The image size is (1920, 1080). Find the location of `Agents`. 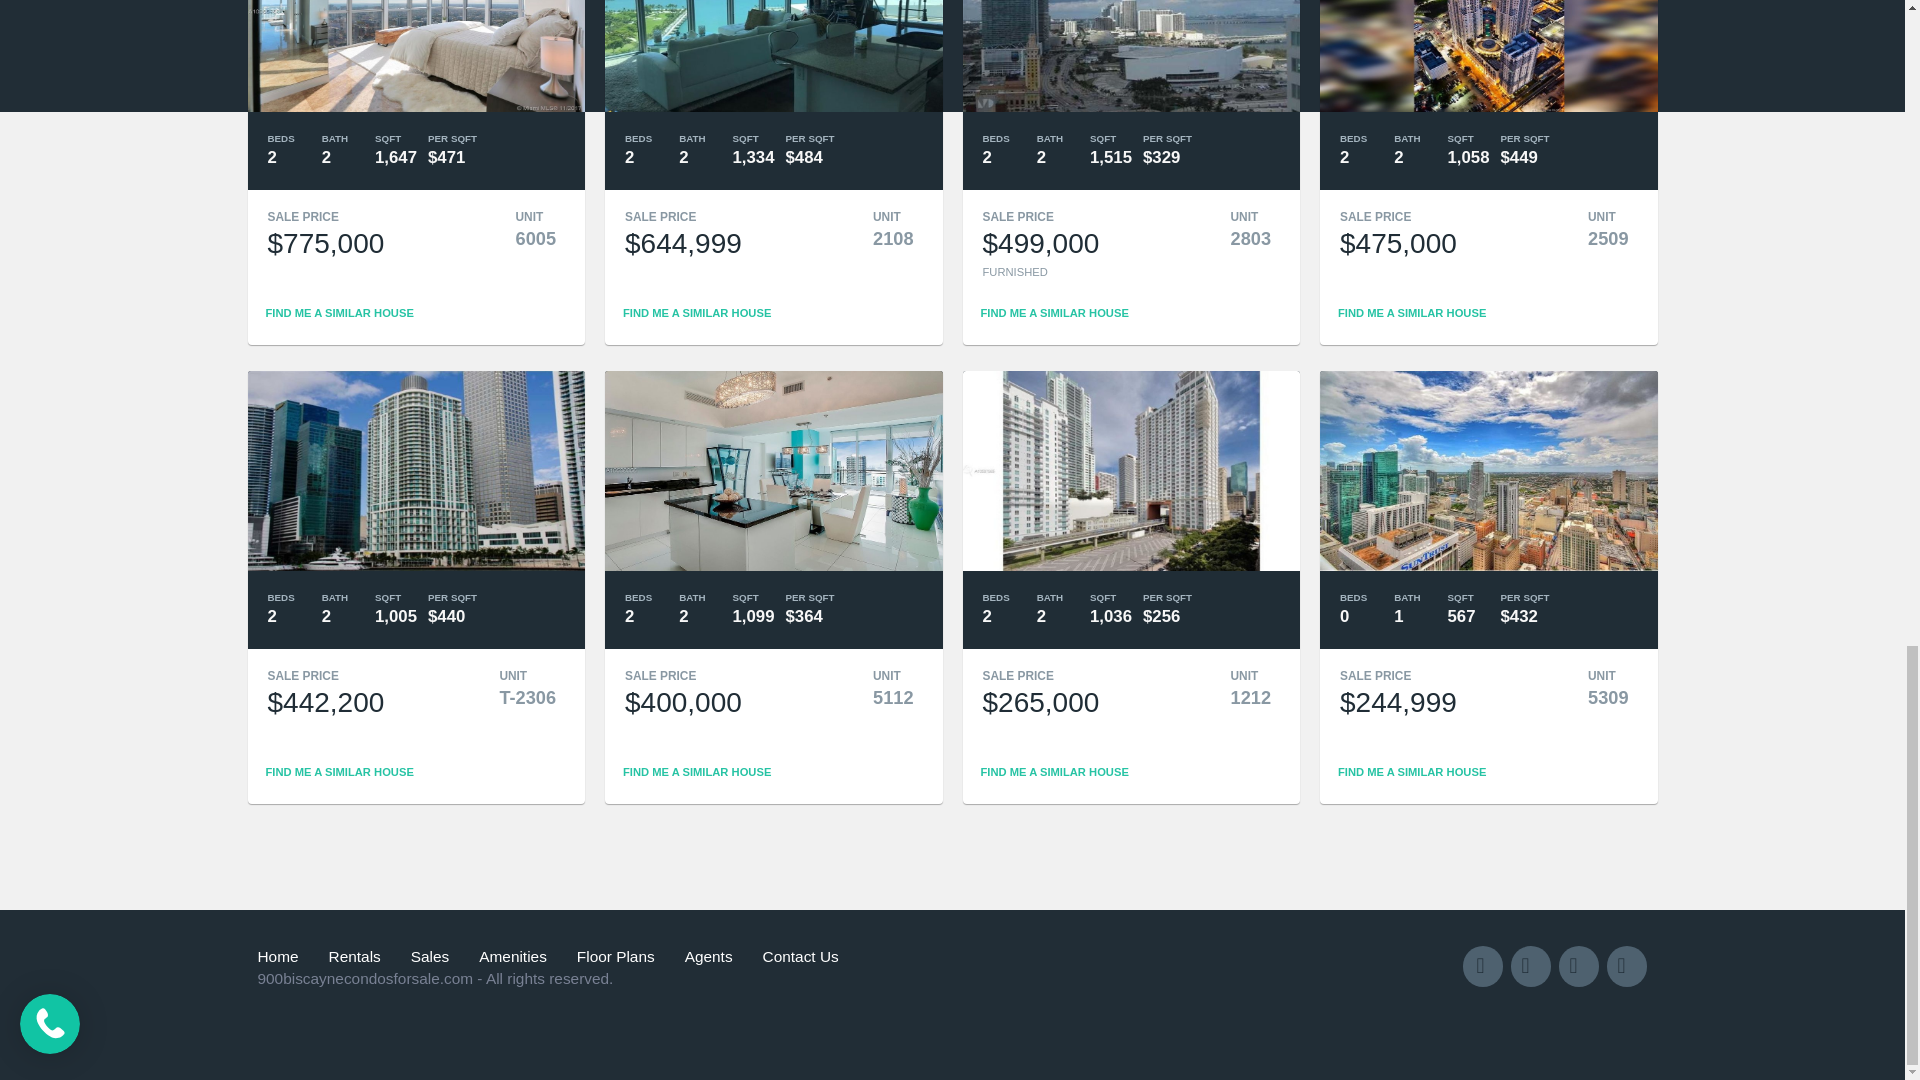

Agents is located at coordinates (709, 956).